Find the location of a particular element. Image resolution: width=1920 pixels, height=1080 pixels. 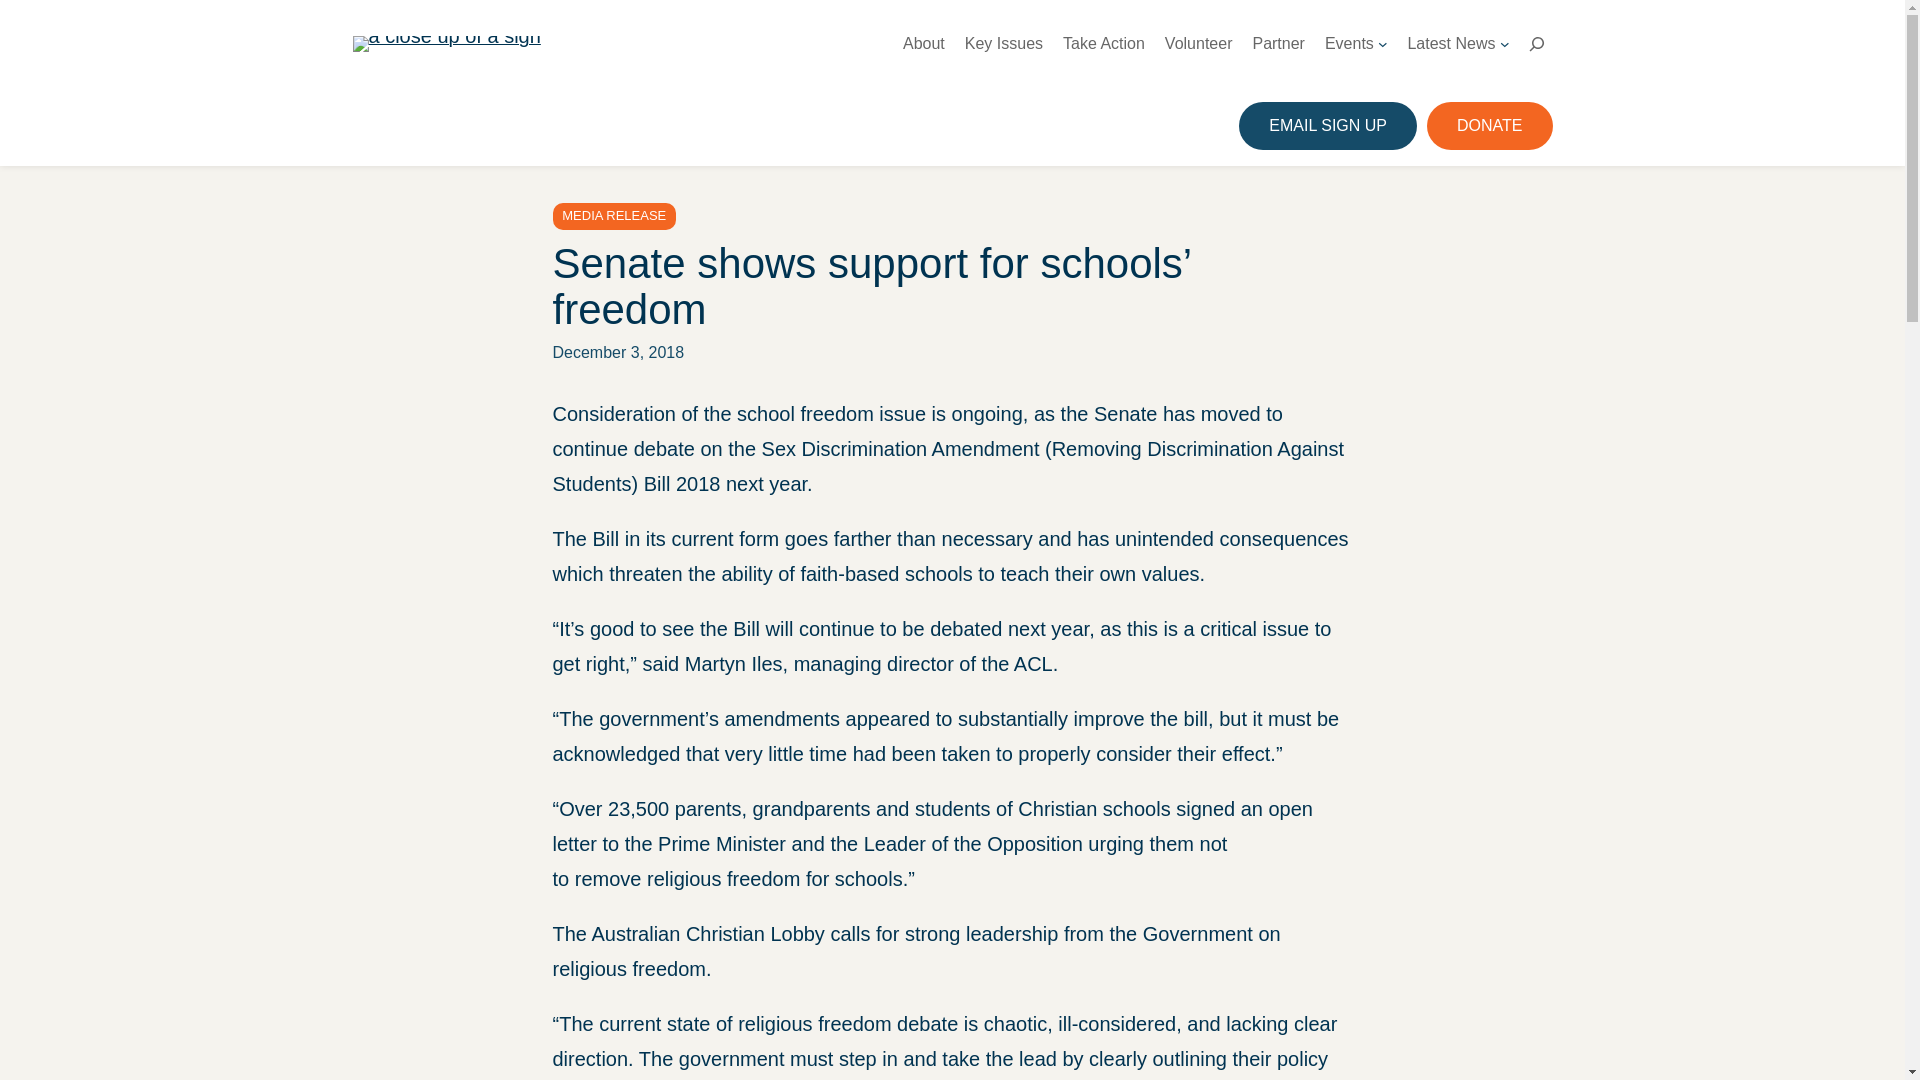

Key Issues is located at coordinates (1004, 44).